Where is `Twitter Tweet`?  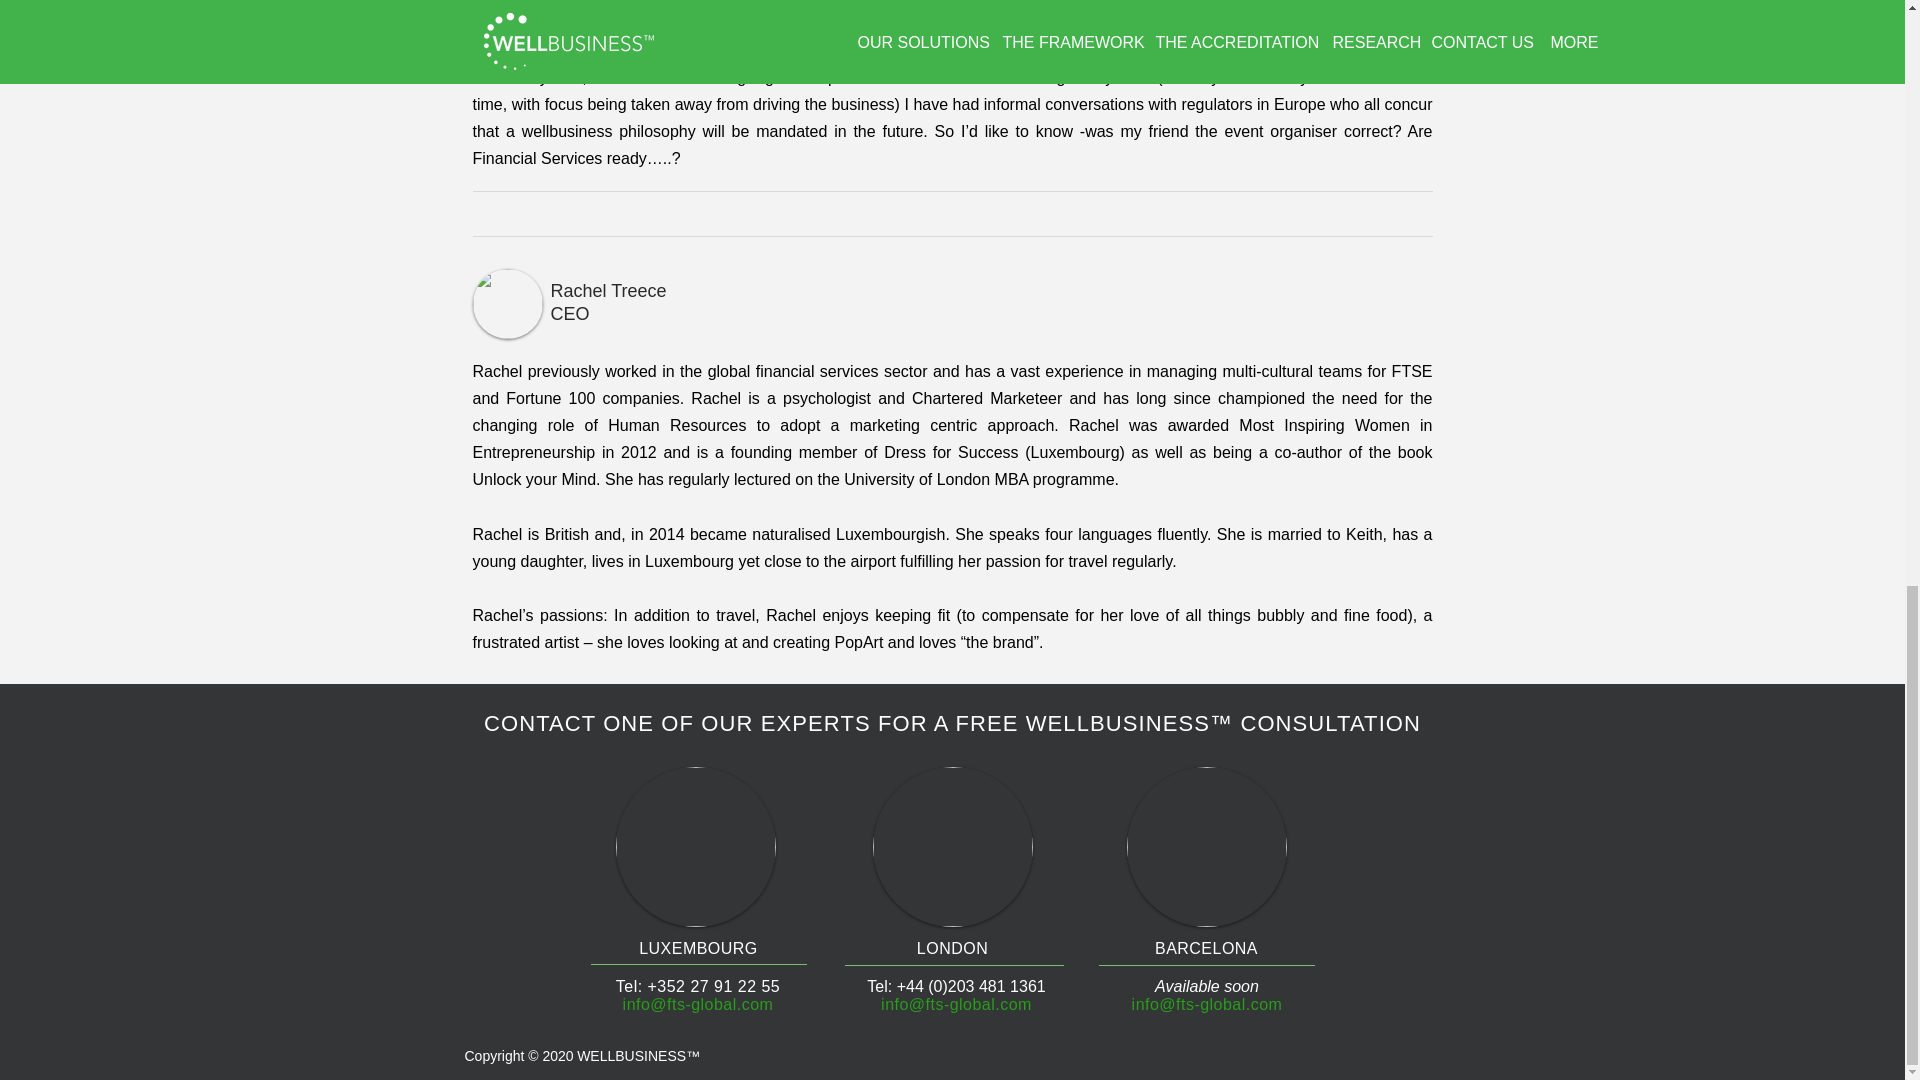
Twitter Tweet is located at coordinates (502, 214).